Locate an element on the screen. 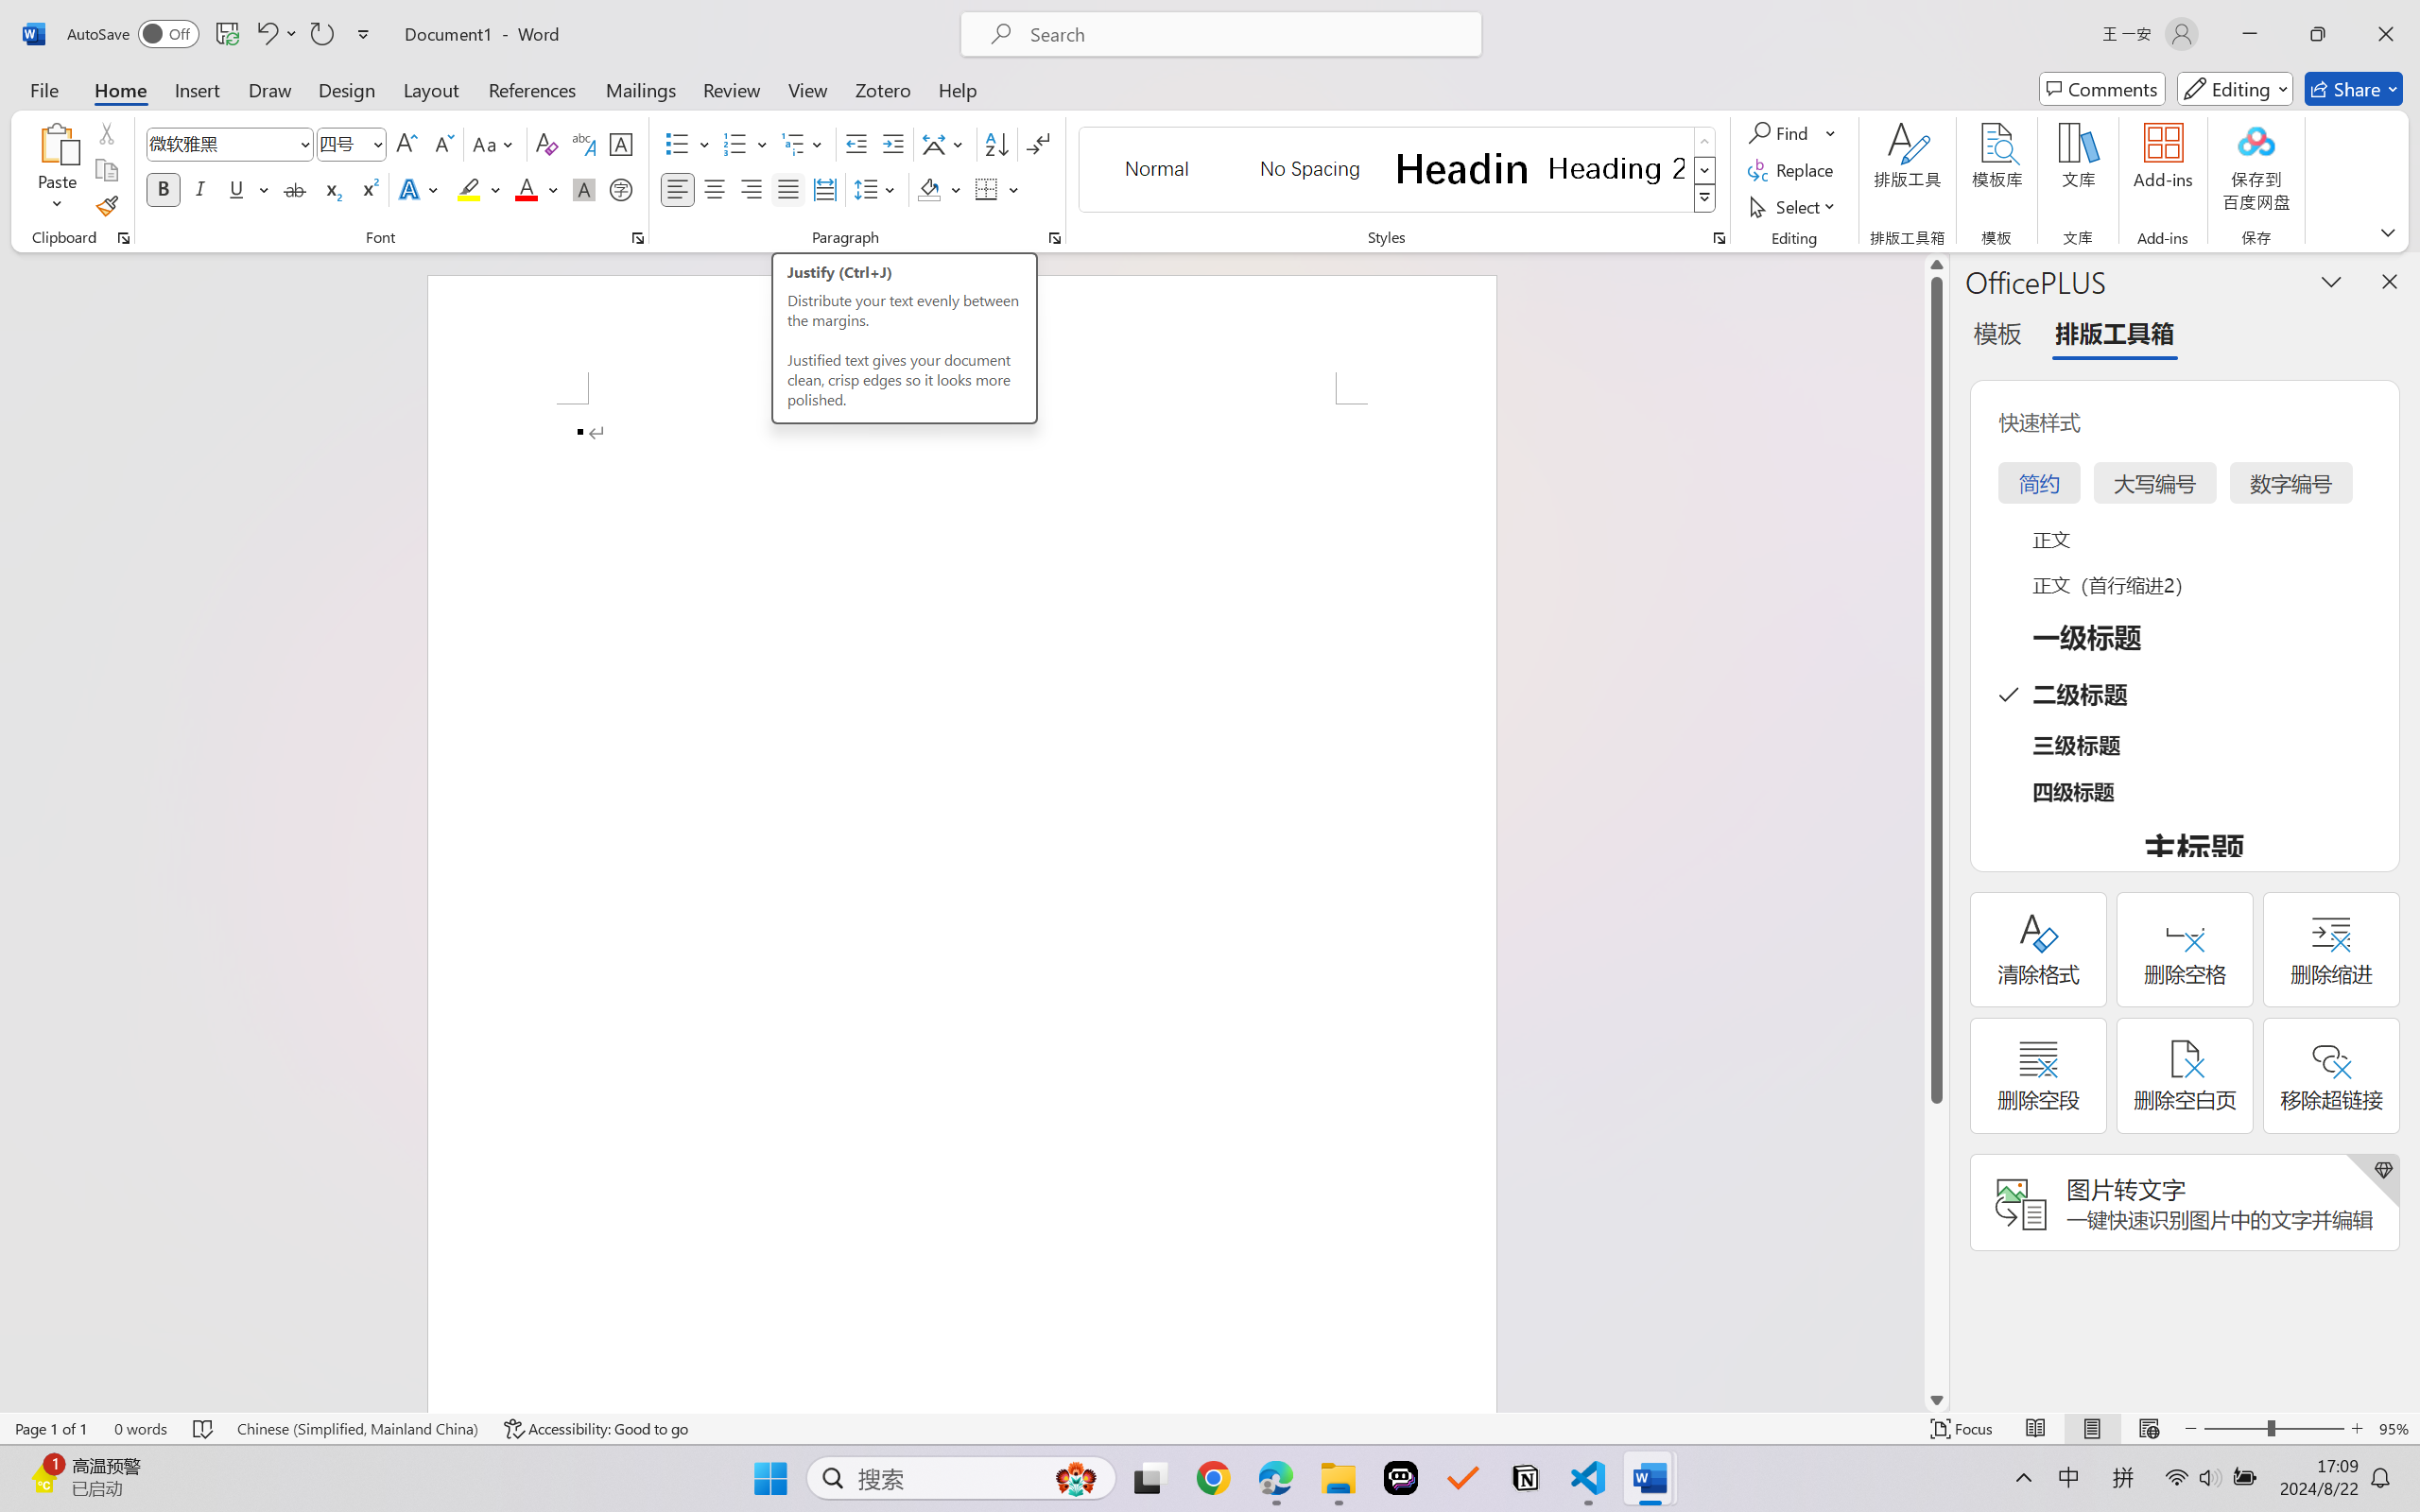  AutomationID: QuickStylesGallery is located at coordinates (1399, 170).